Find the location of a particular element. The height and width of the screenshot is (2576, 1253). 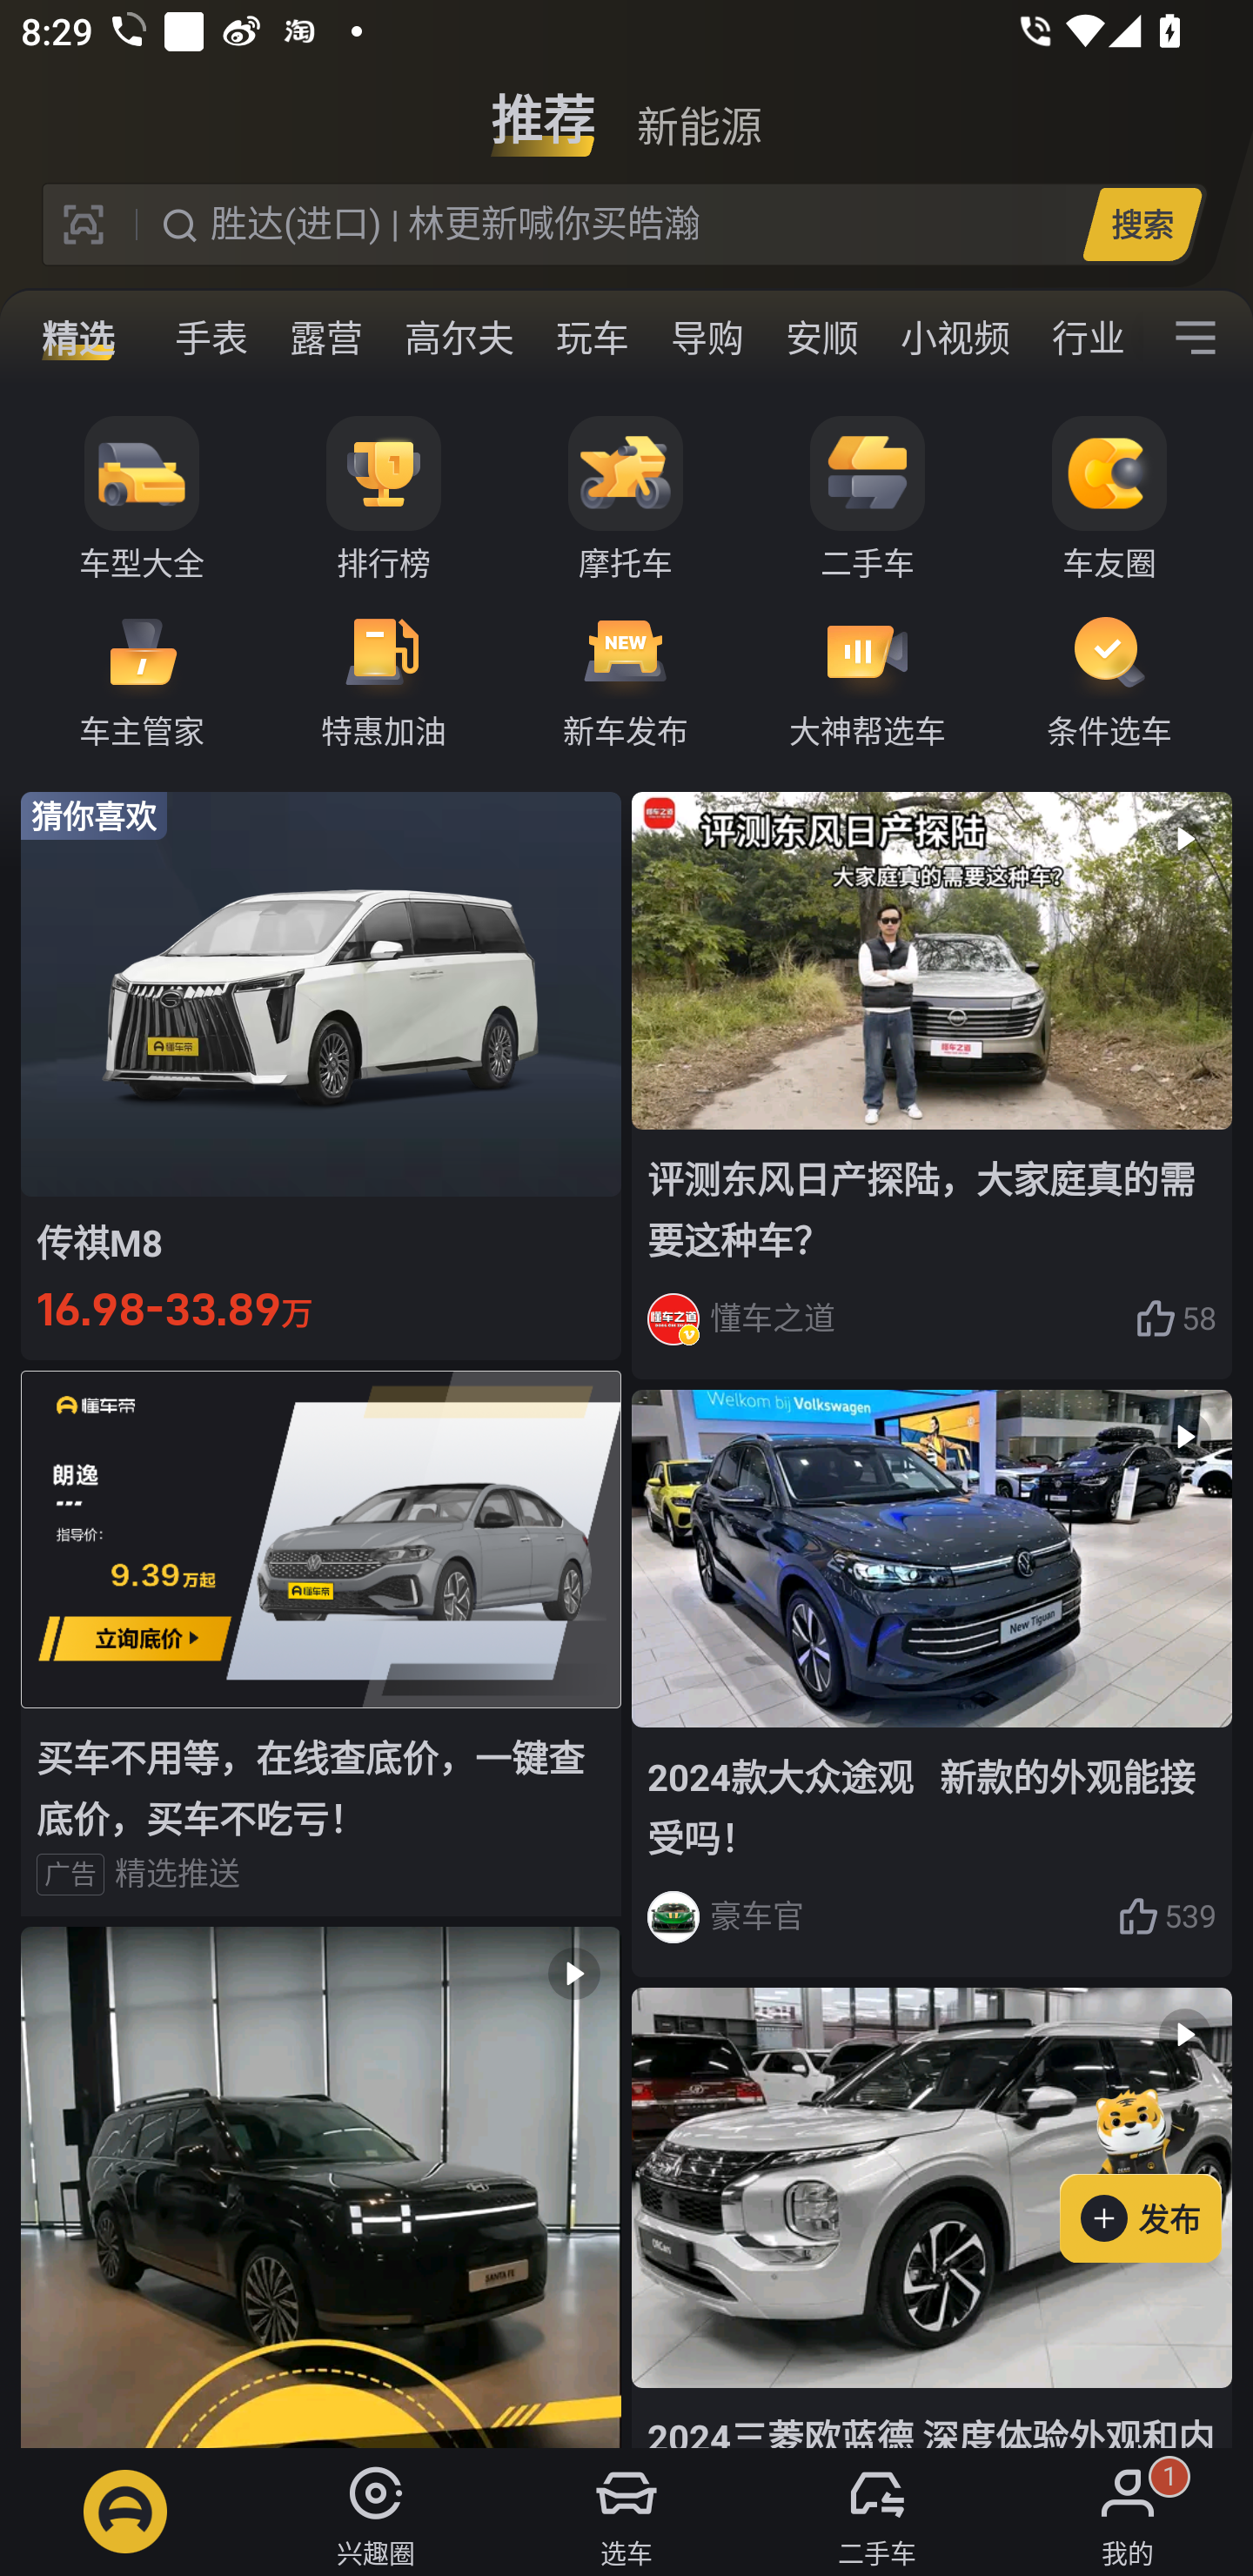

车型大全 is located at coordinates (142, 500).